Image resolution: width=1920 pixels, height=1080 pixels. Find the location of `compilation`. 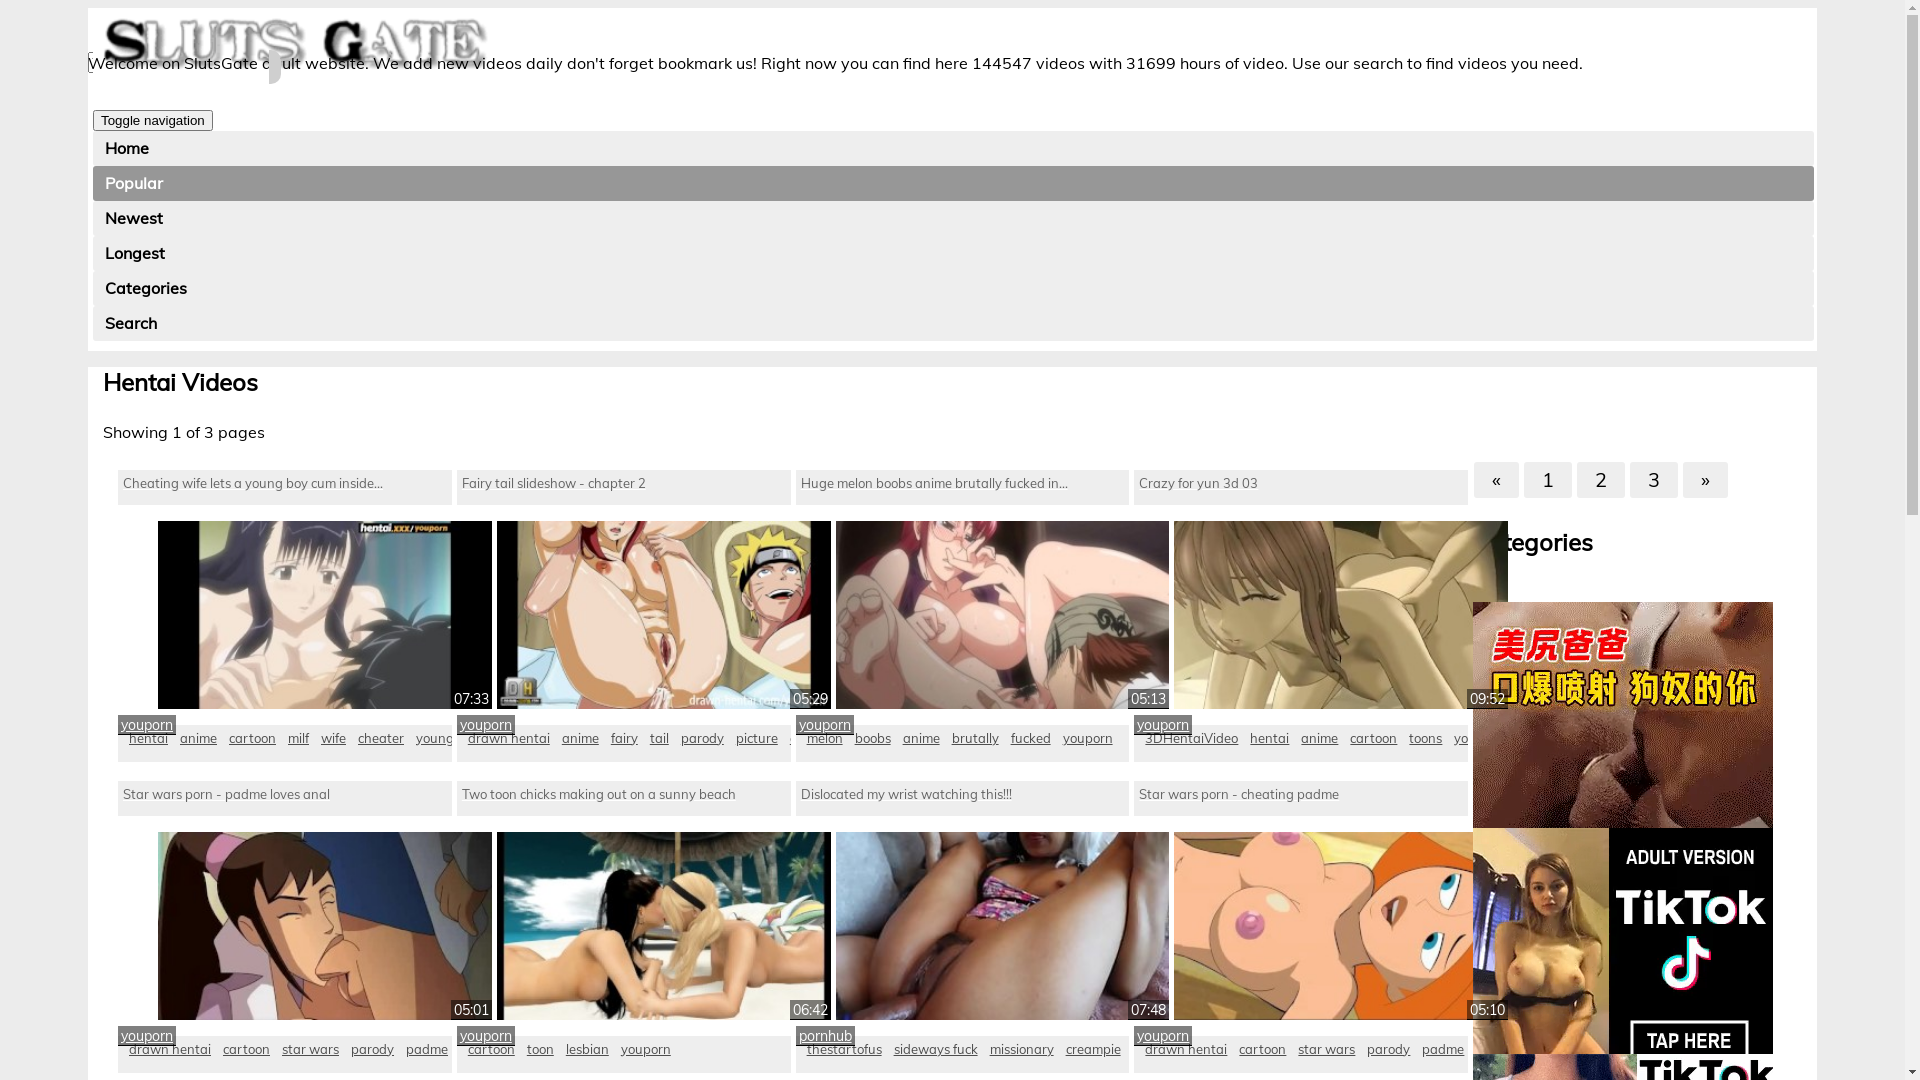

compilation is located at coordinates (824, 738).